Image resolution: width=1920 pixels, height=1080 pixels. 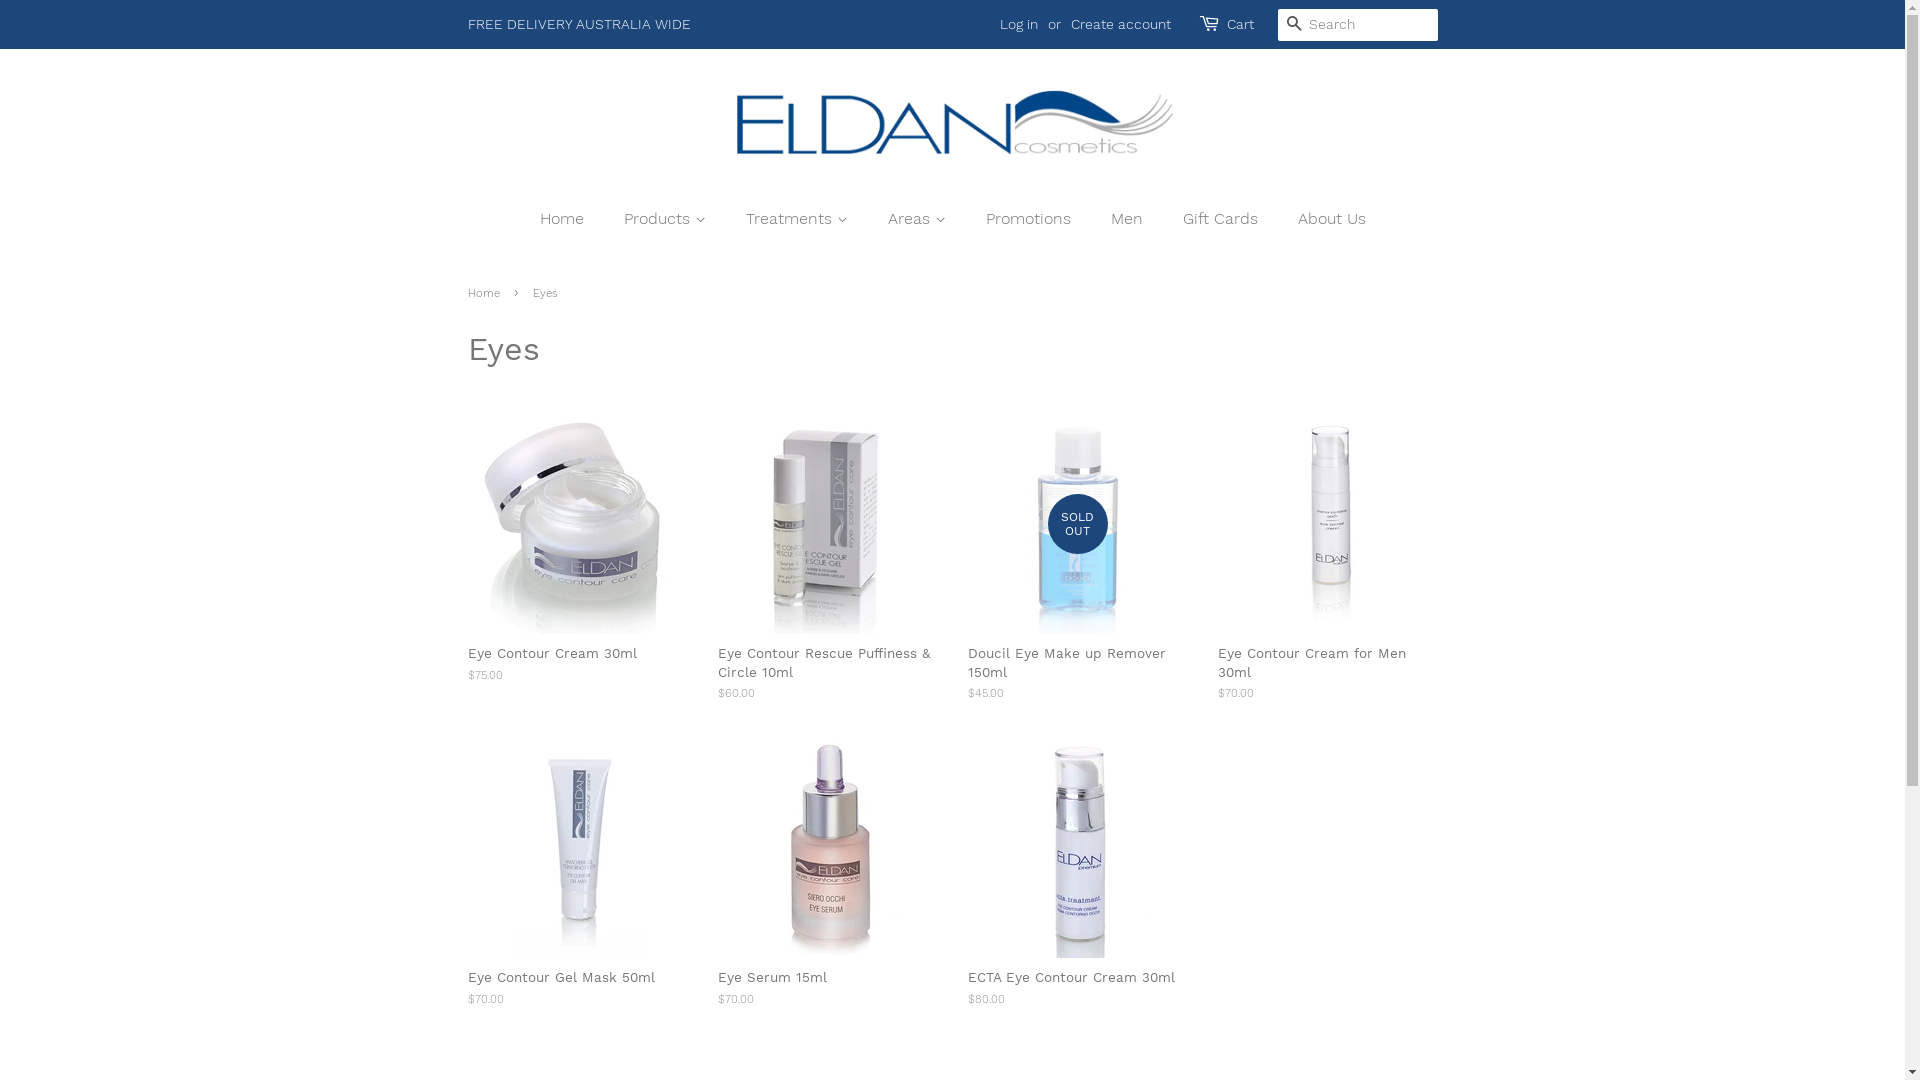 What do you see at coordinates (1030, 218) in the screenshot?
I see `Promotions` at bounding box center [1030, 218].